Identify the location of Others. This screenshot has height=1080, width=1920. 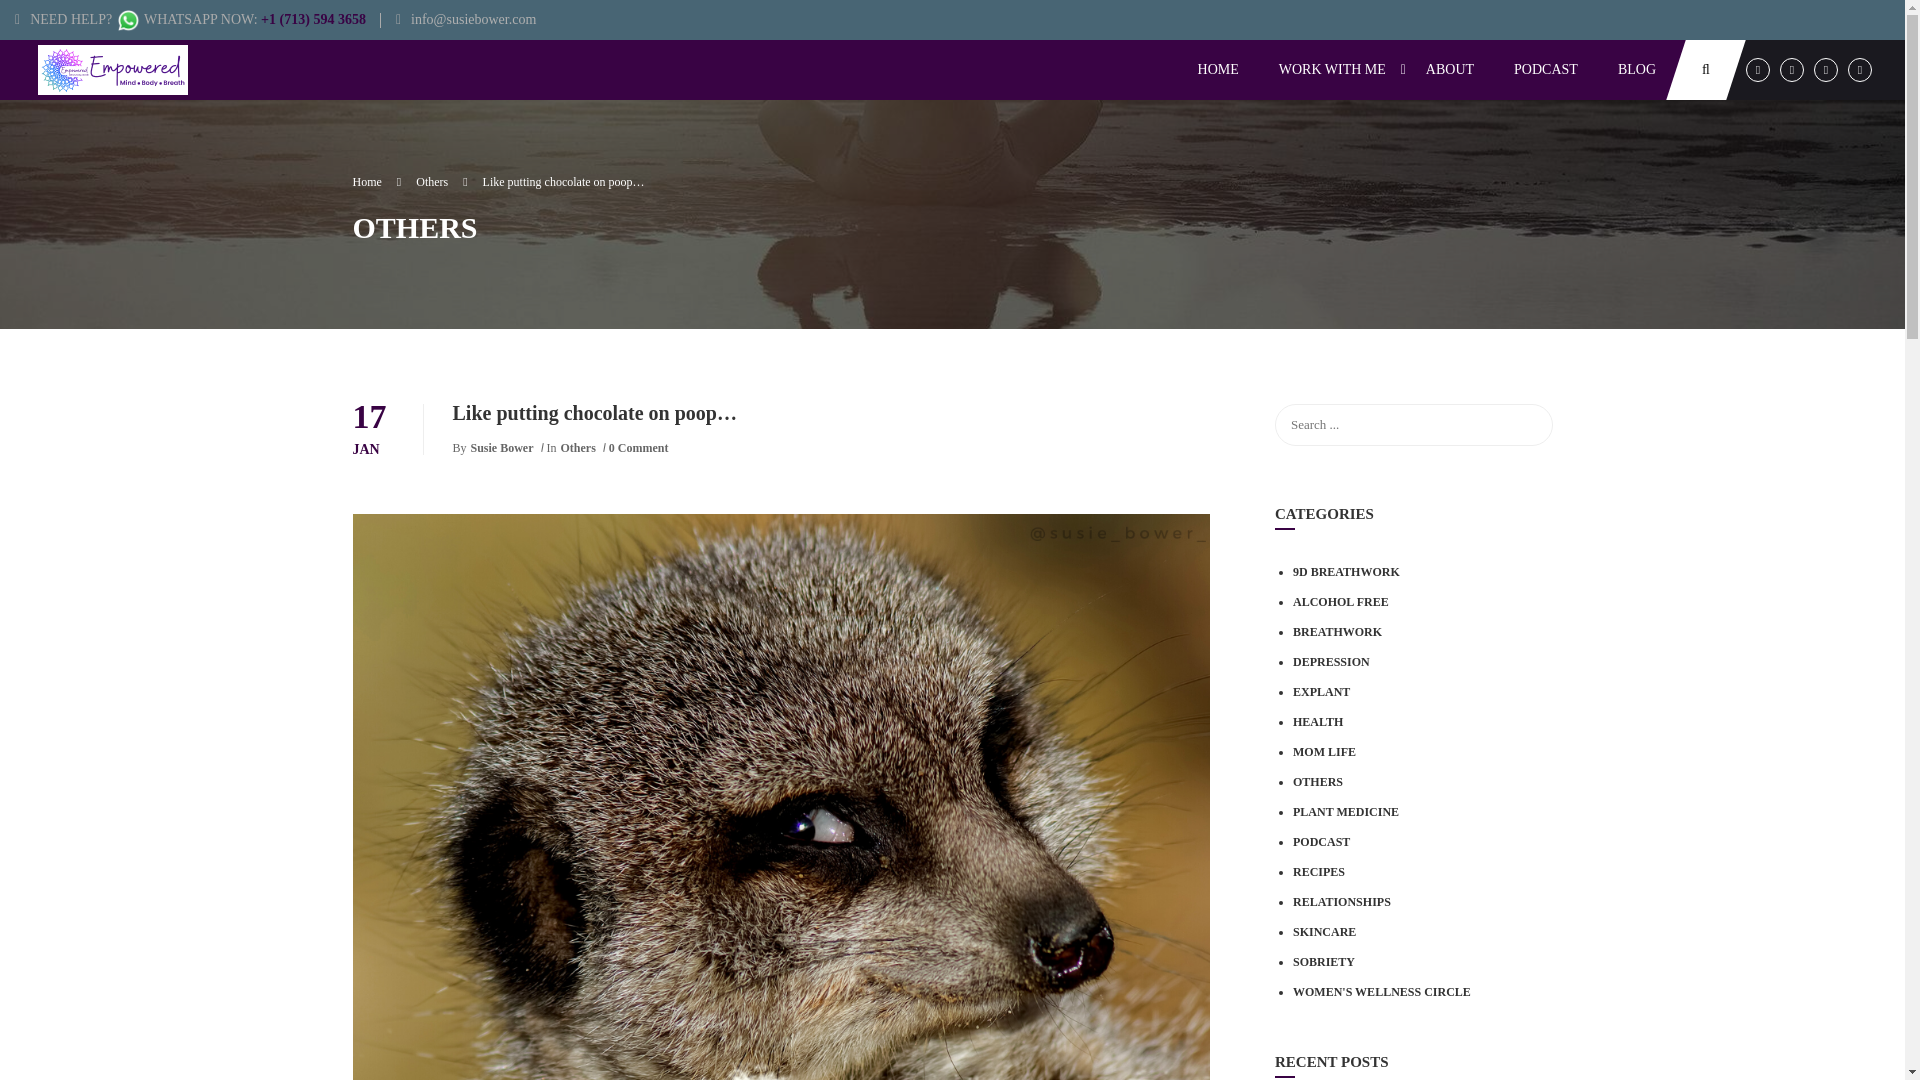
(441, 182).